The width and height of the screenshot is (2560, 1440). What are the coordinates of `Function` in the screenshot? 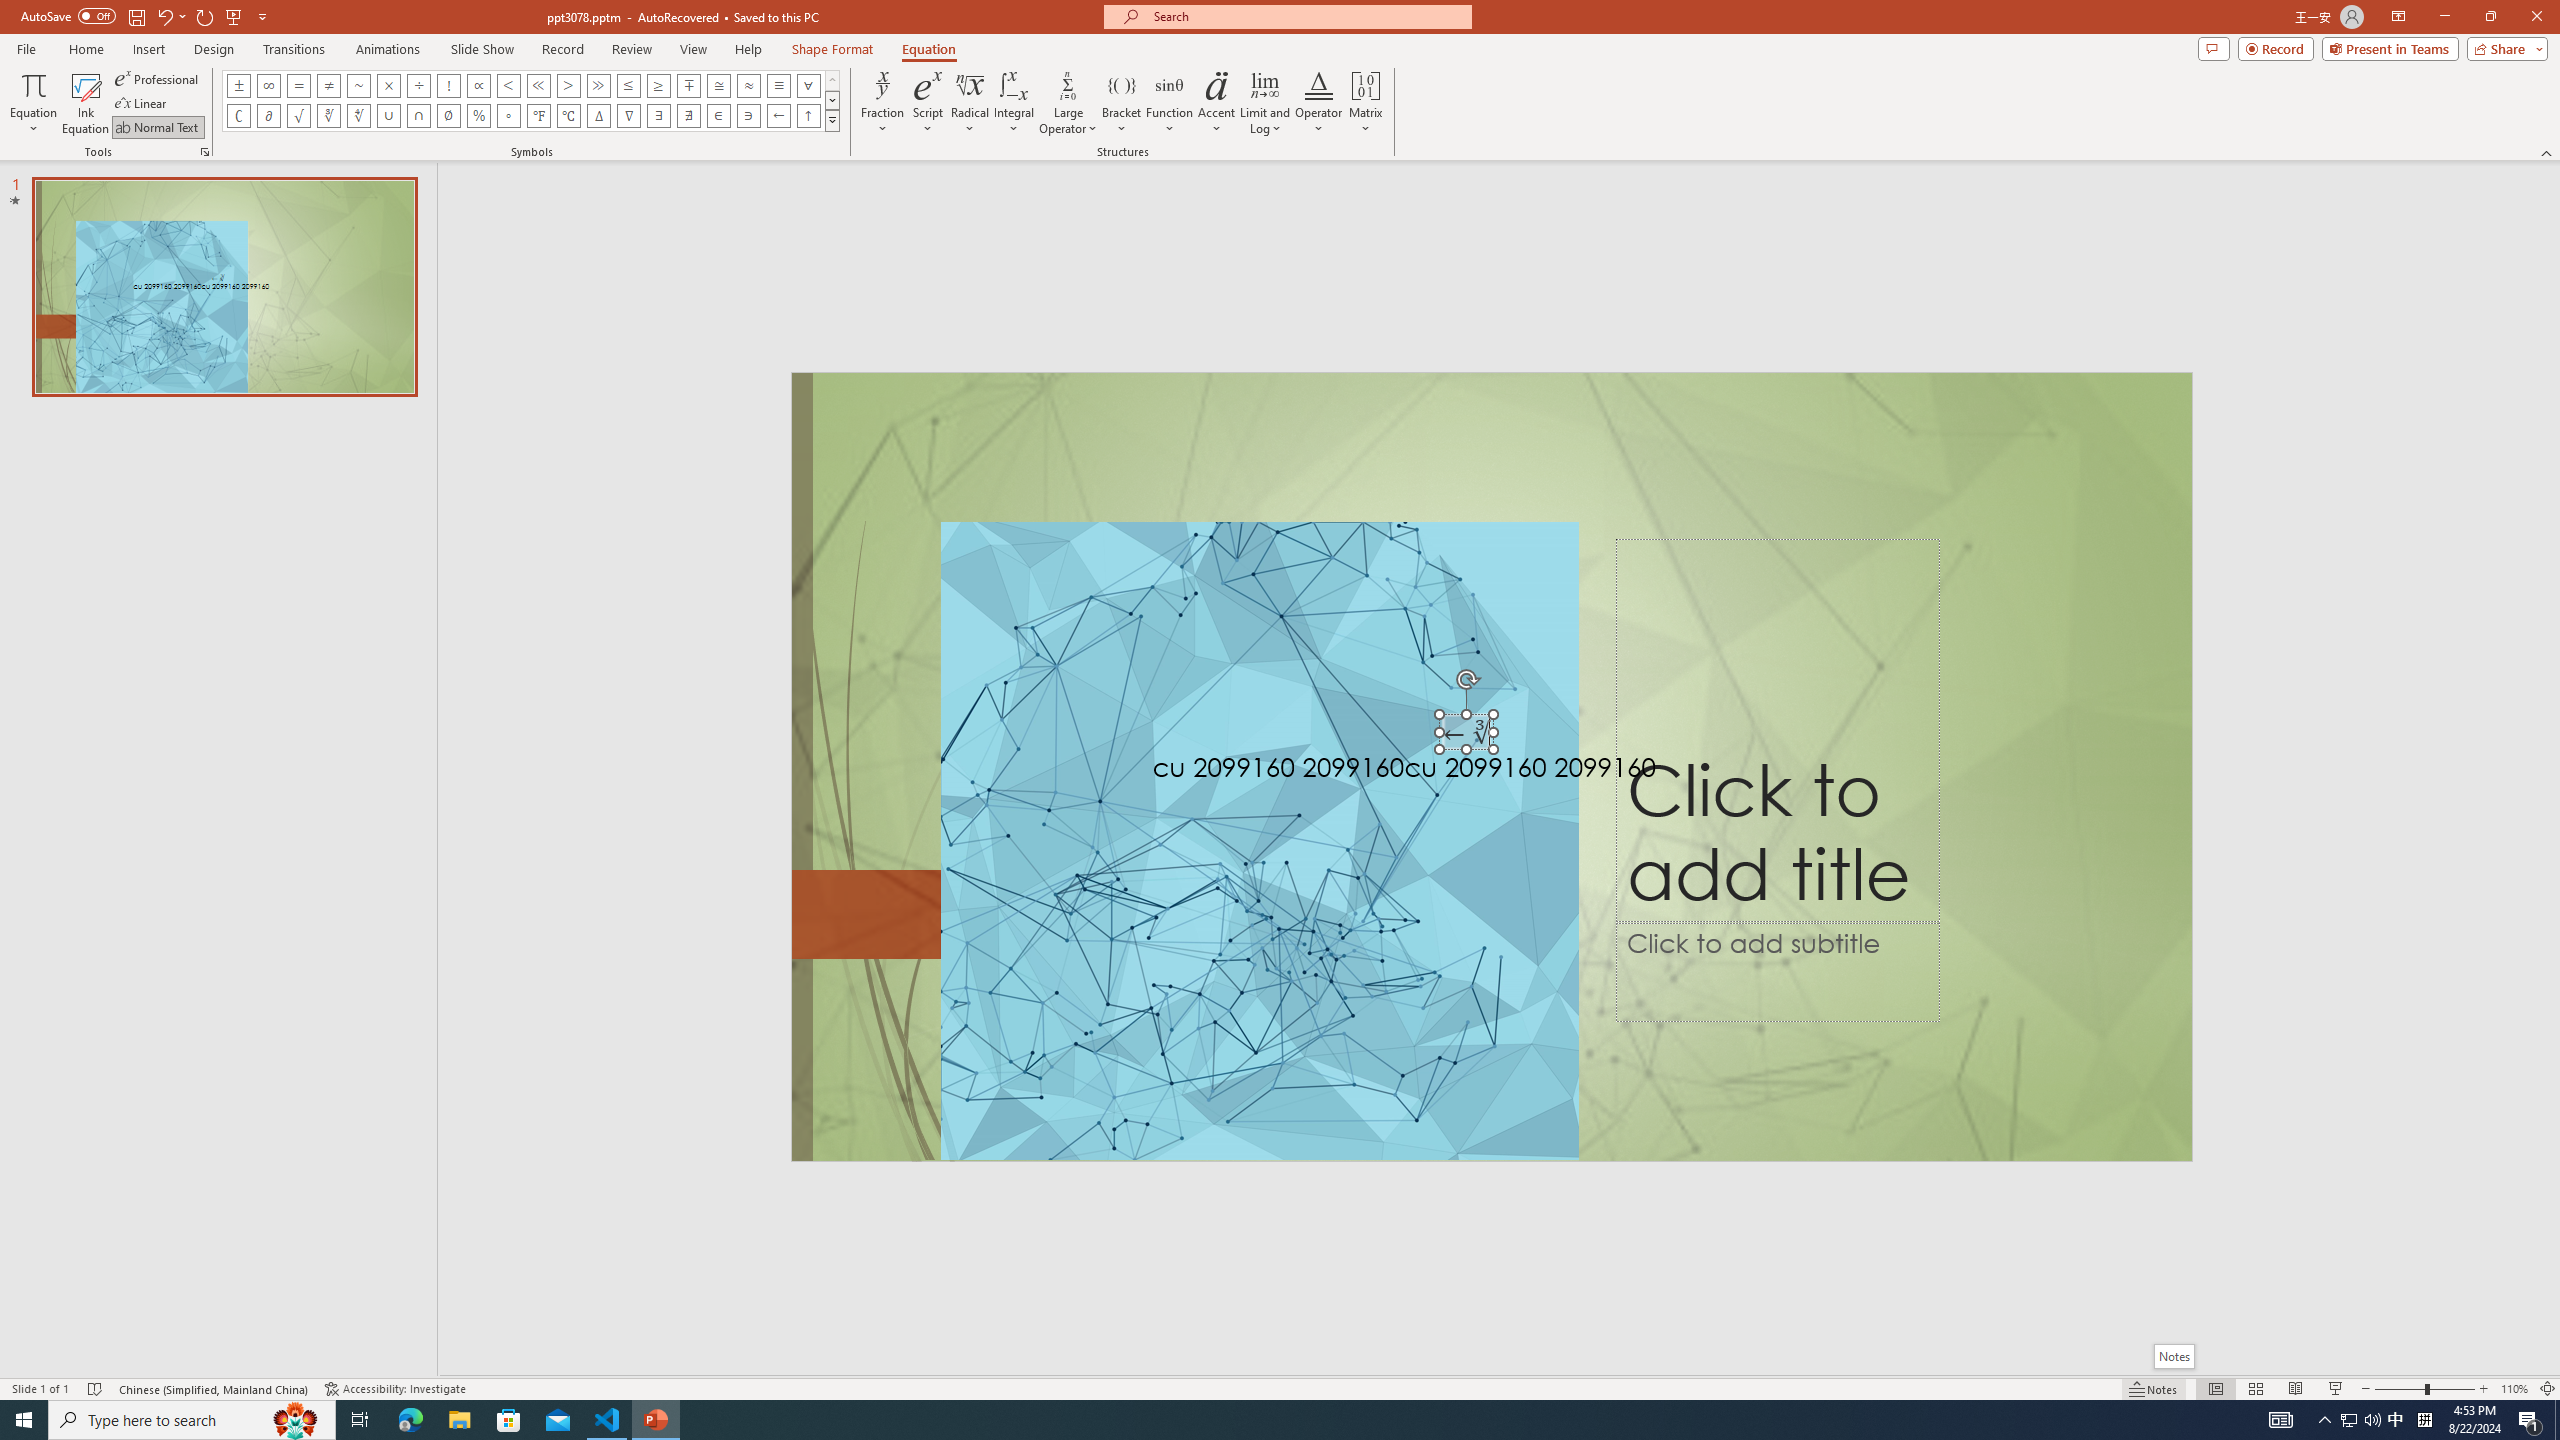 It's located at (1170, 103).